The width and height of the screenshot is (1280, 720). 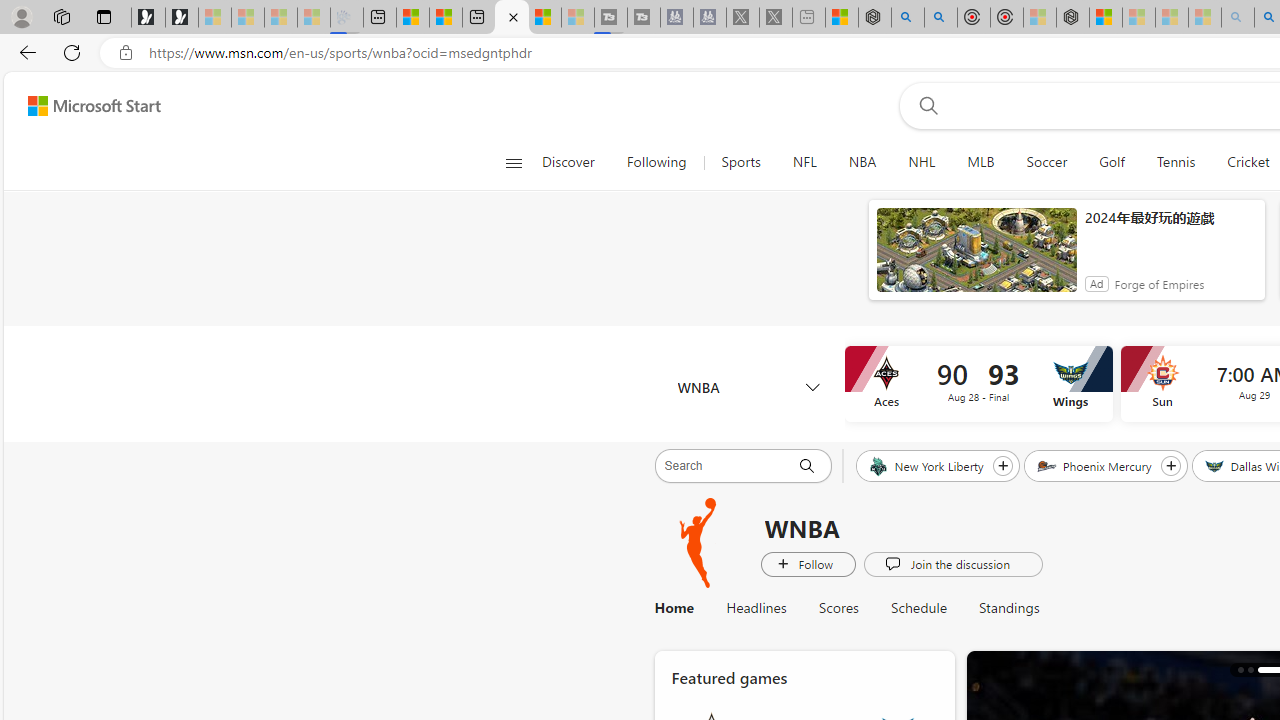 I want to click on X - Sleeping, so click(x=776, y=18).